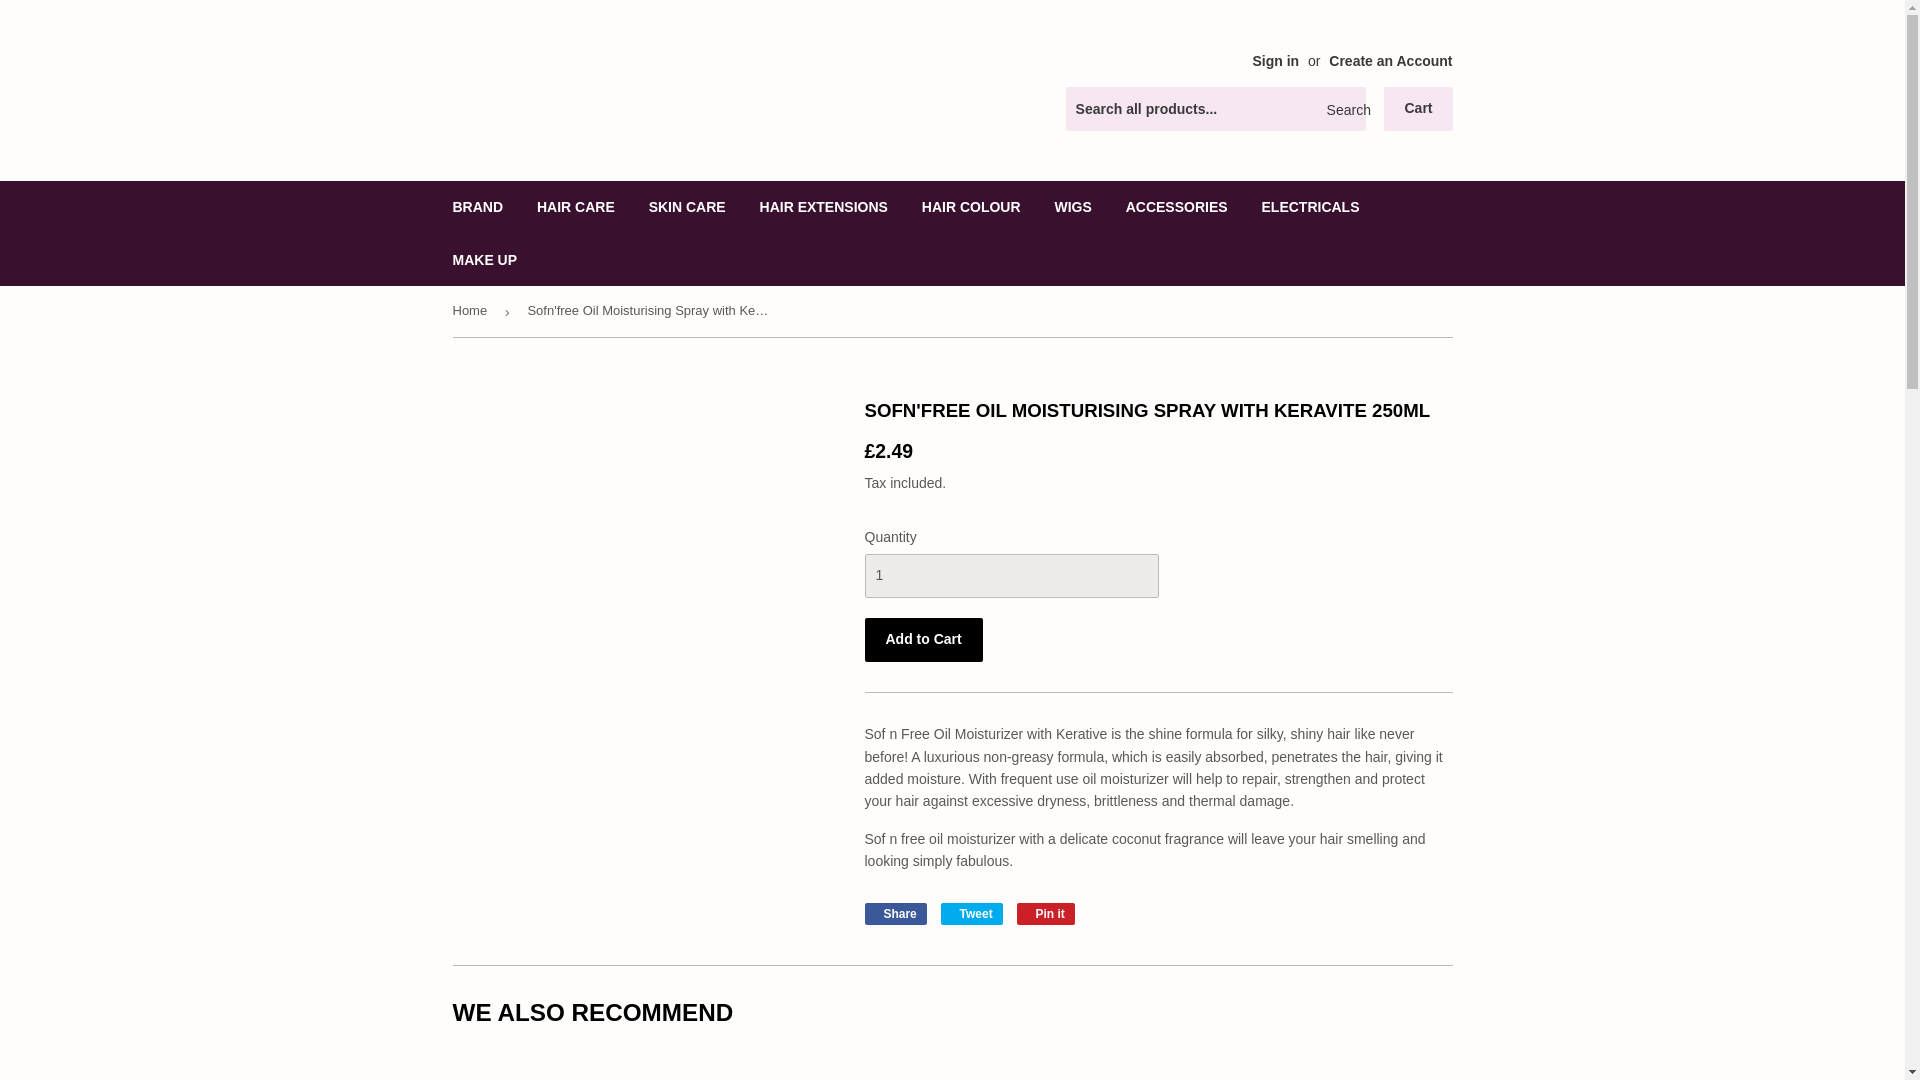 Image resolution: width=1920 pixels, height=1080 pixels. Describe the element at coordinates (894, 913) in the screenshot. I see `Share on Facebook` at that location.